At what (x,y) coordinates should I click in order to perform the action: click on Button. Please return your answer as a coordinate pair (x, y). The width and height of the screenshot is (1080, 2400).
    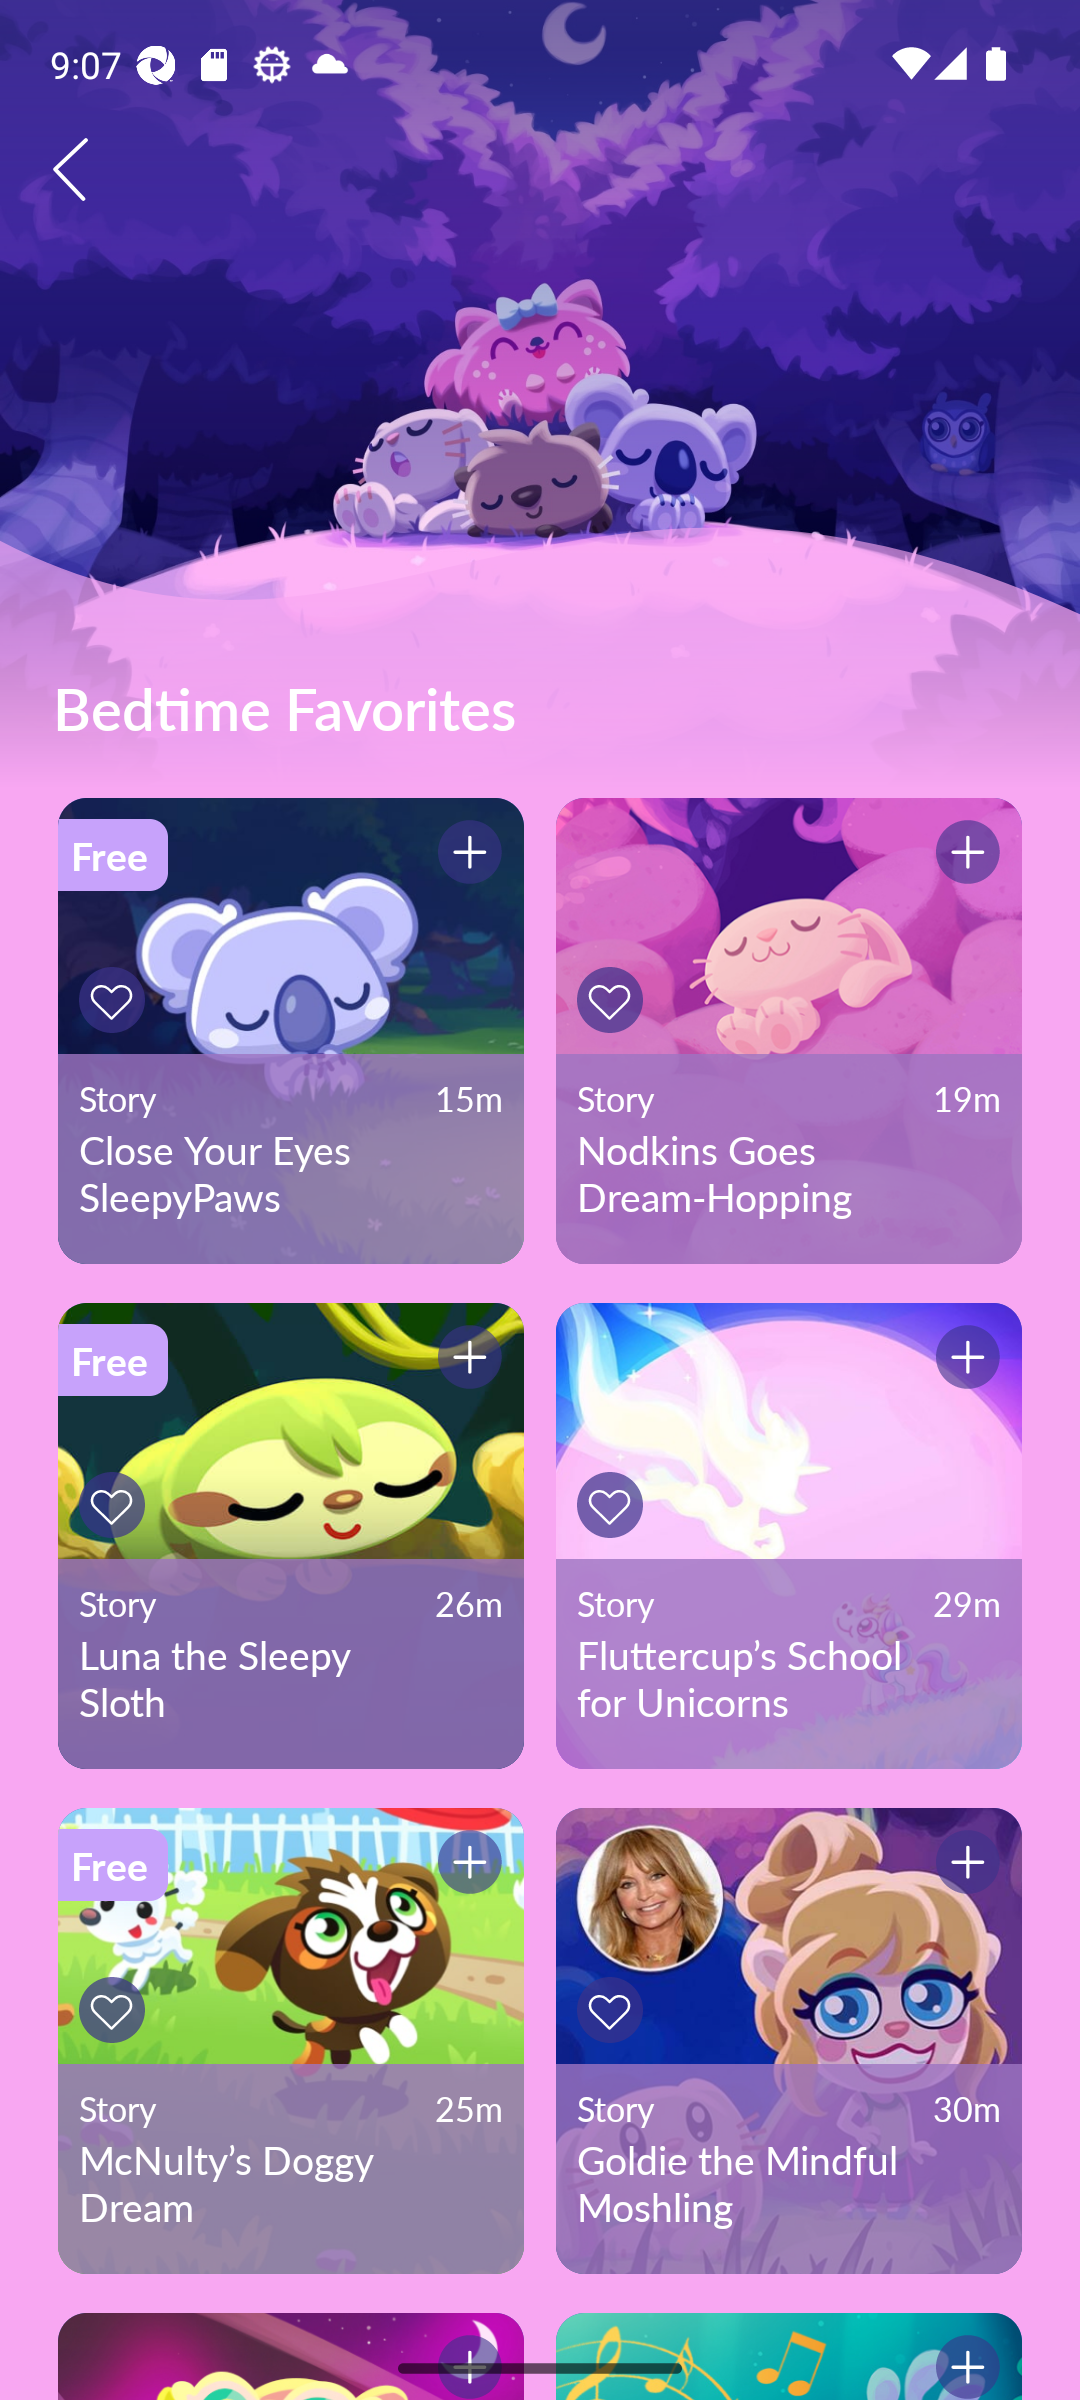
    Looking at the image, I should click on (614, 2010).